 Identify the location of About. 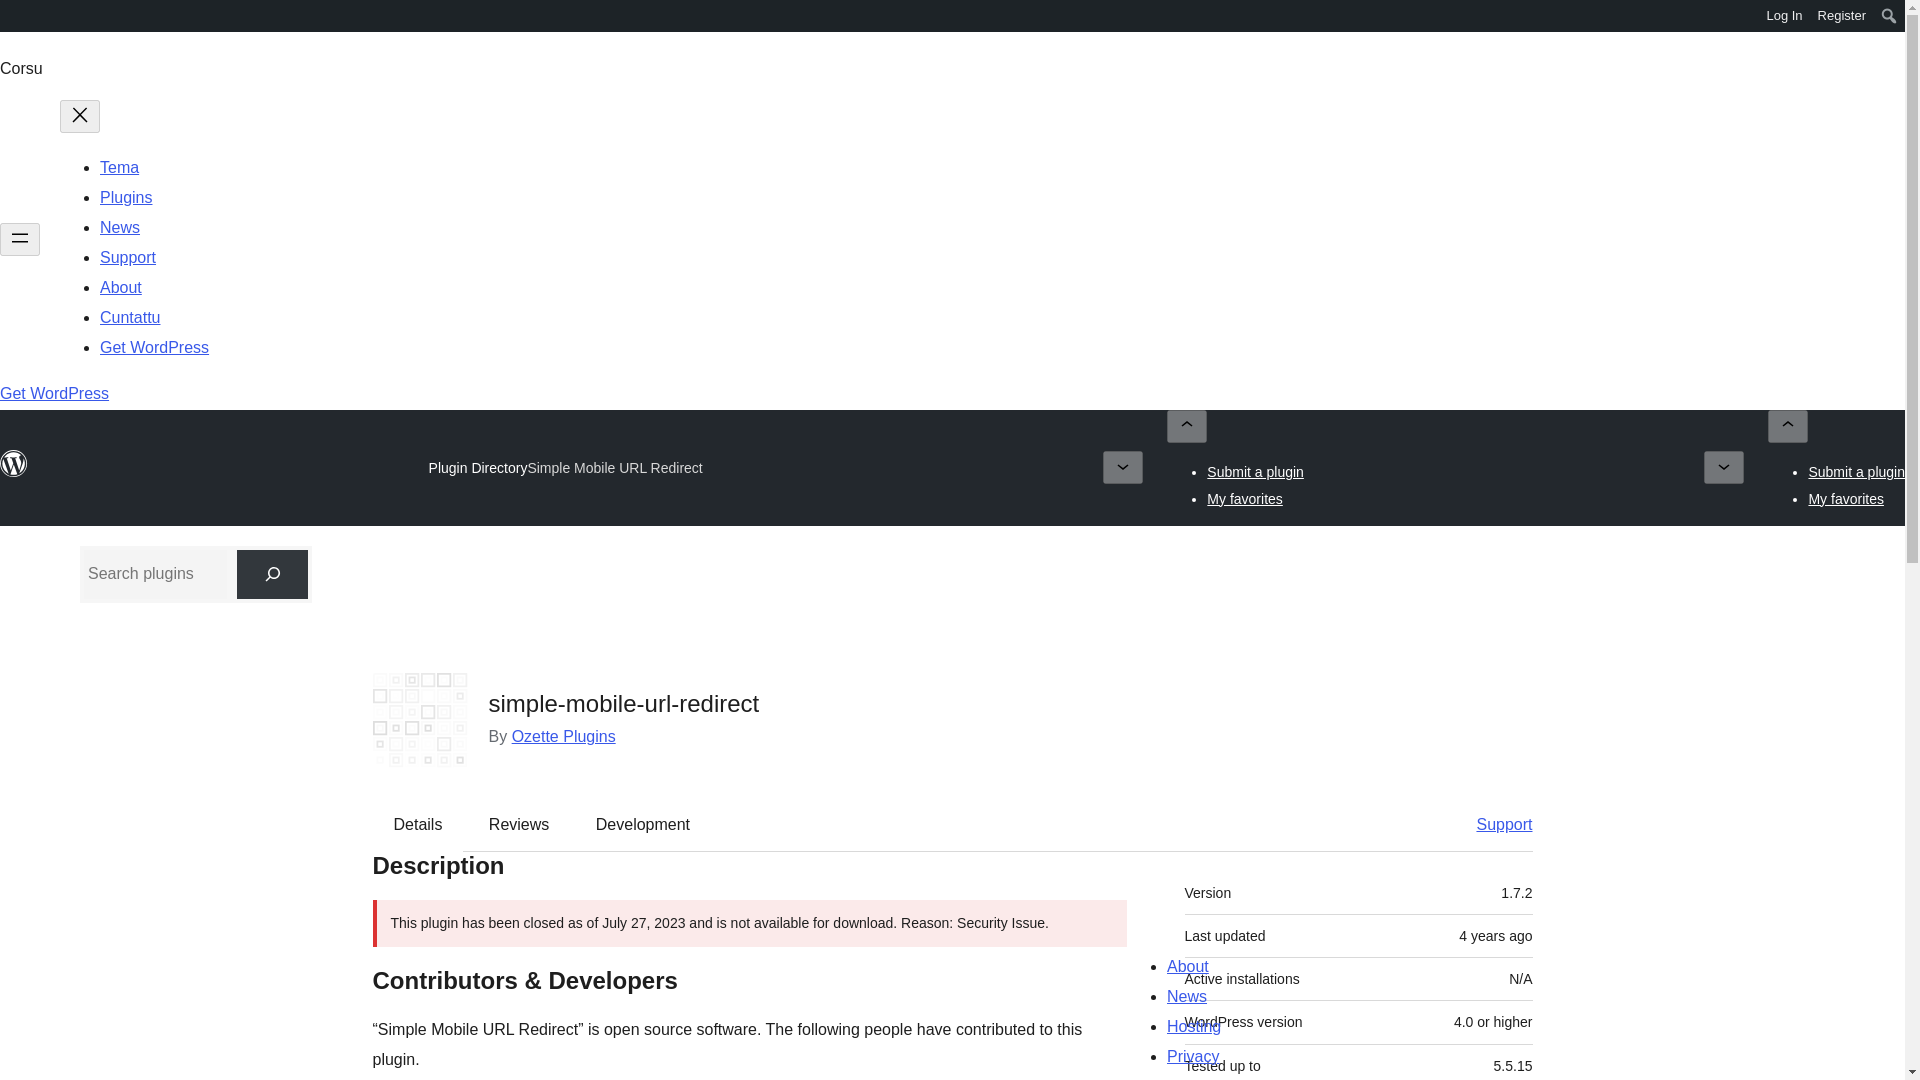
(120, 286).